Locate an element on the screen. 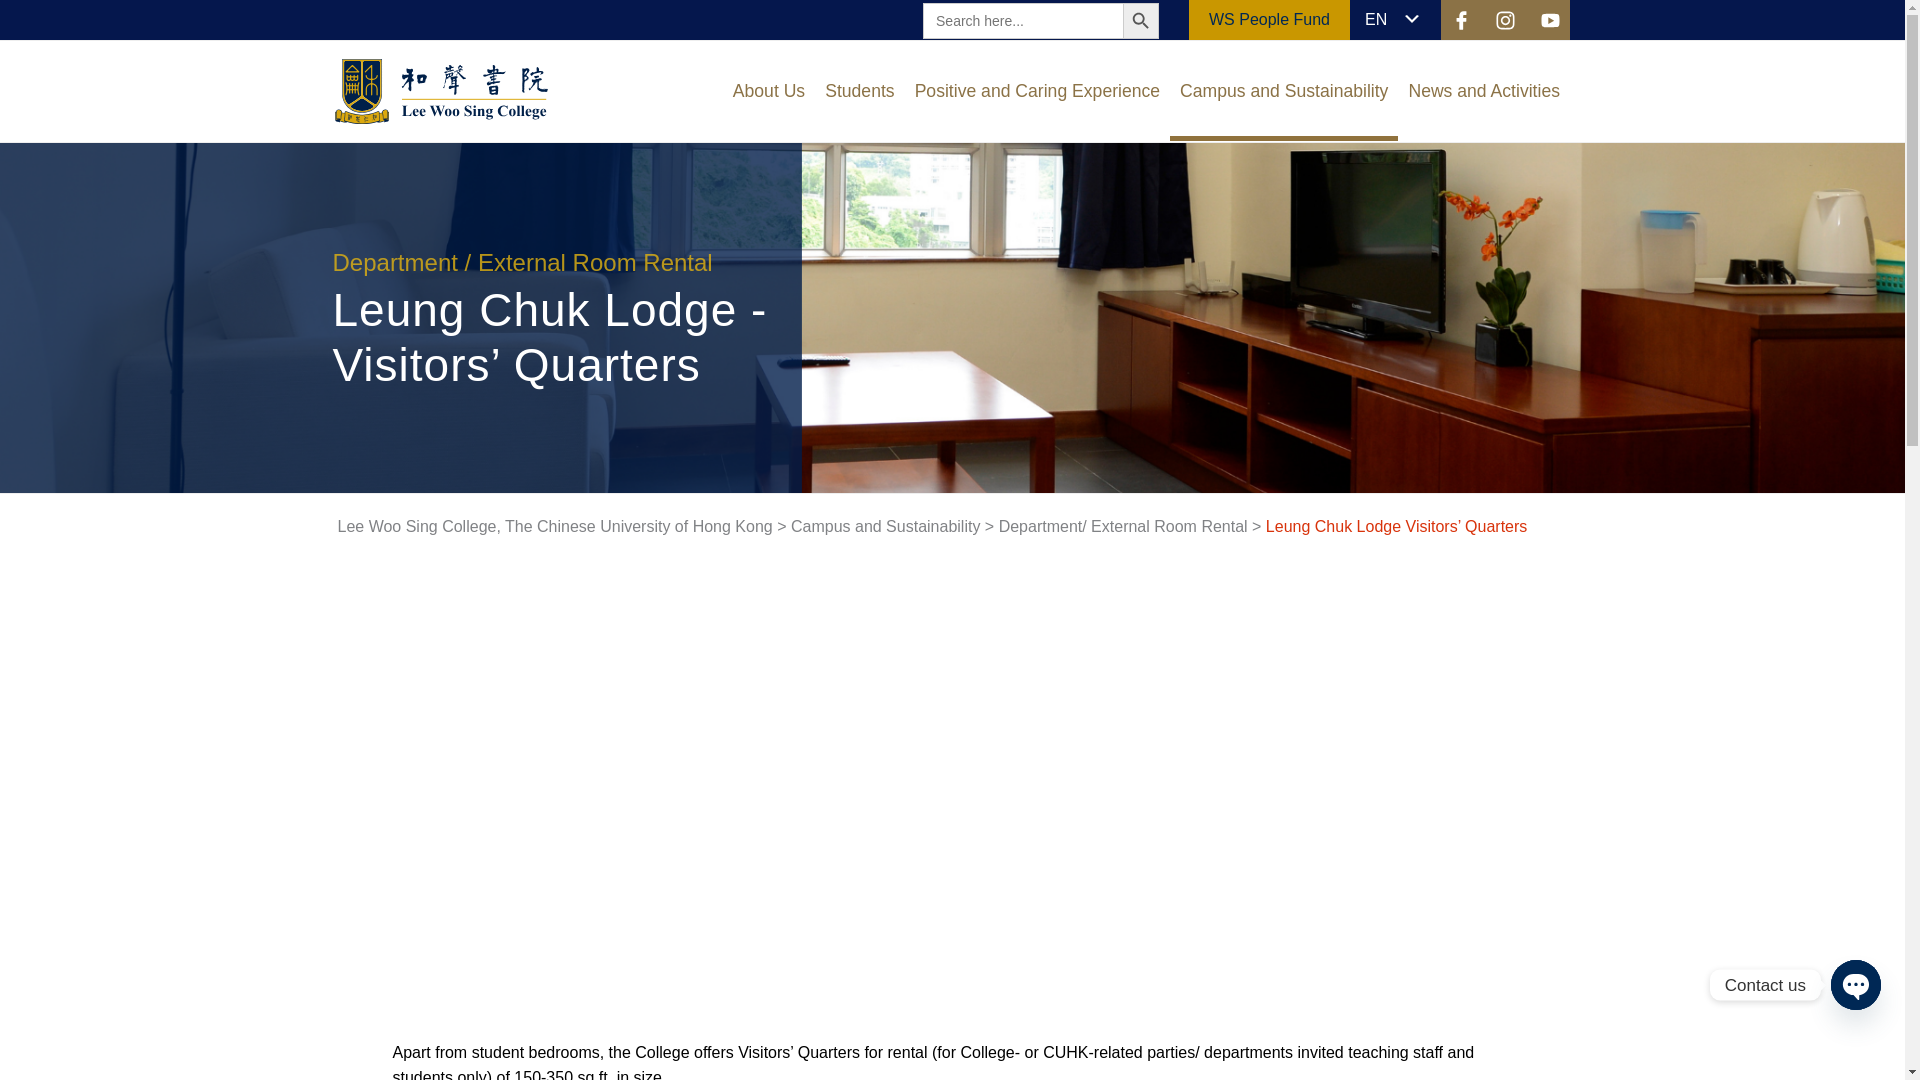 The image size is (1920, 1080). wso link is located at coordinates (1508, 19).